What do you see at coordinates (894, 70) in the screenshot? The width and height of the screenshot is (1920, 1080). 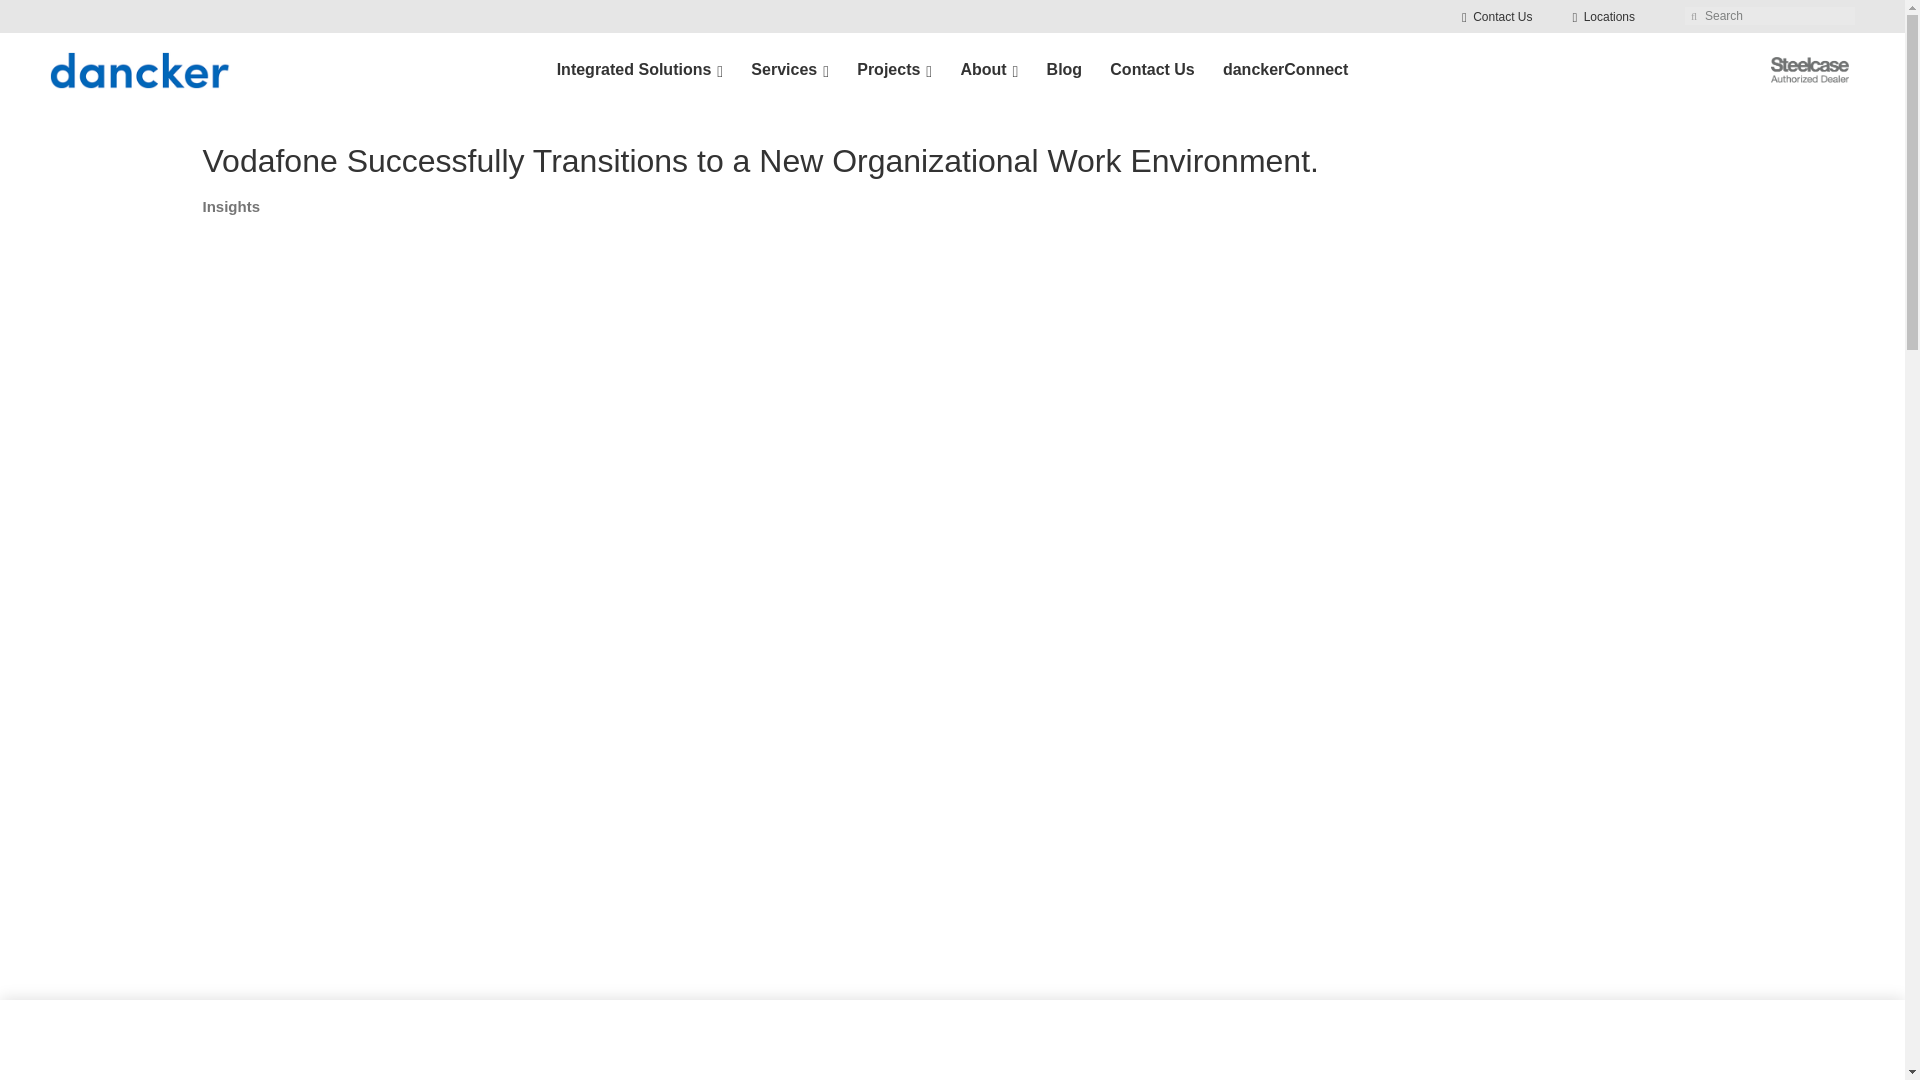 I see `Projects` at bounding box center [894, 70].